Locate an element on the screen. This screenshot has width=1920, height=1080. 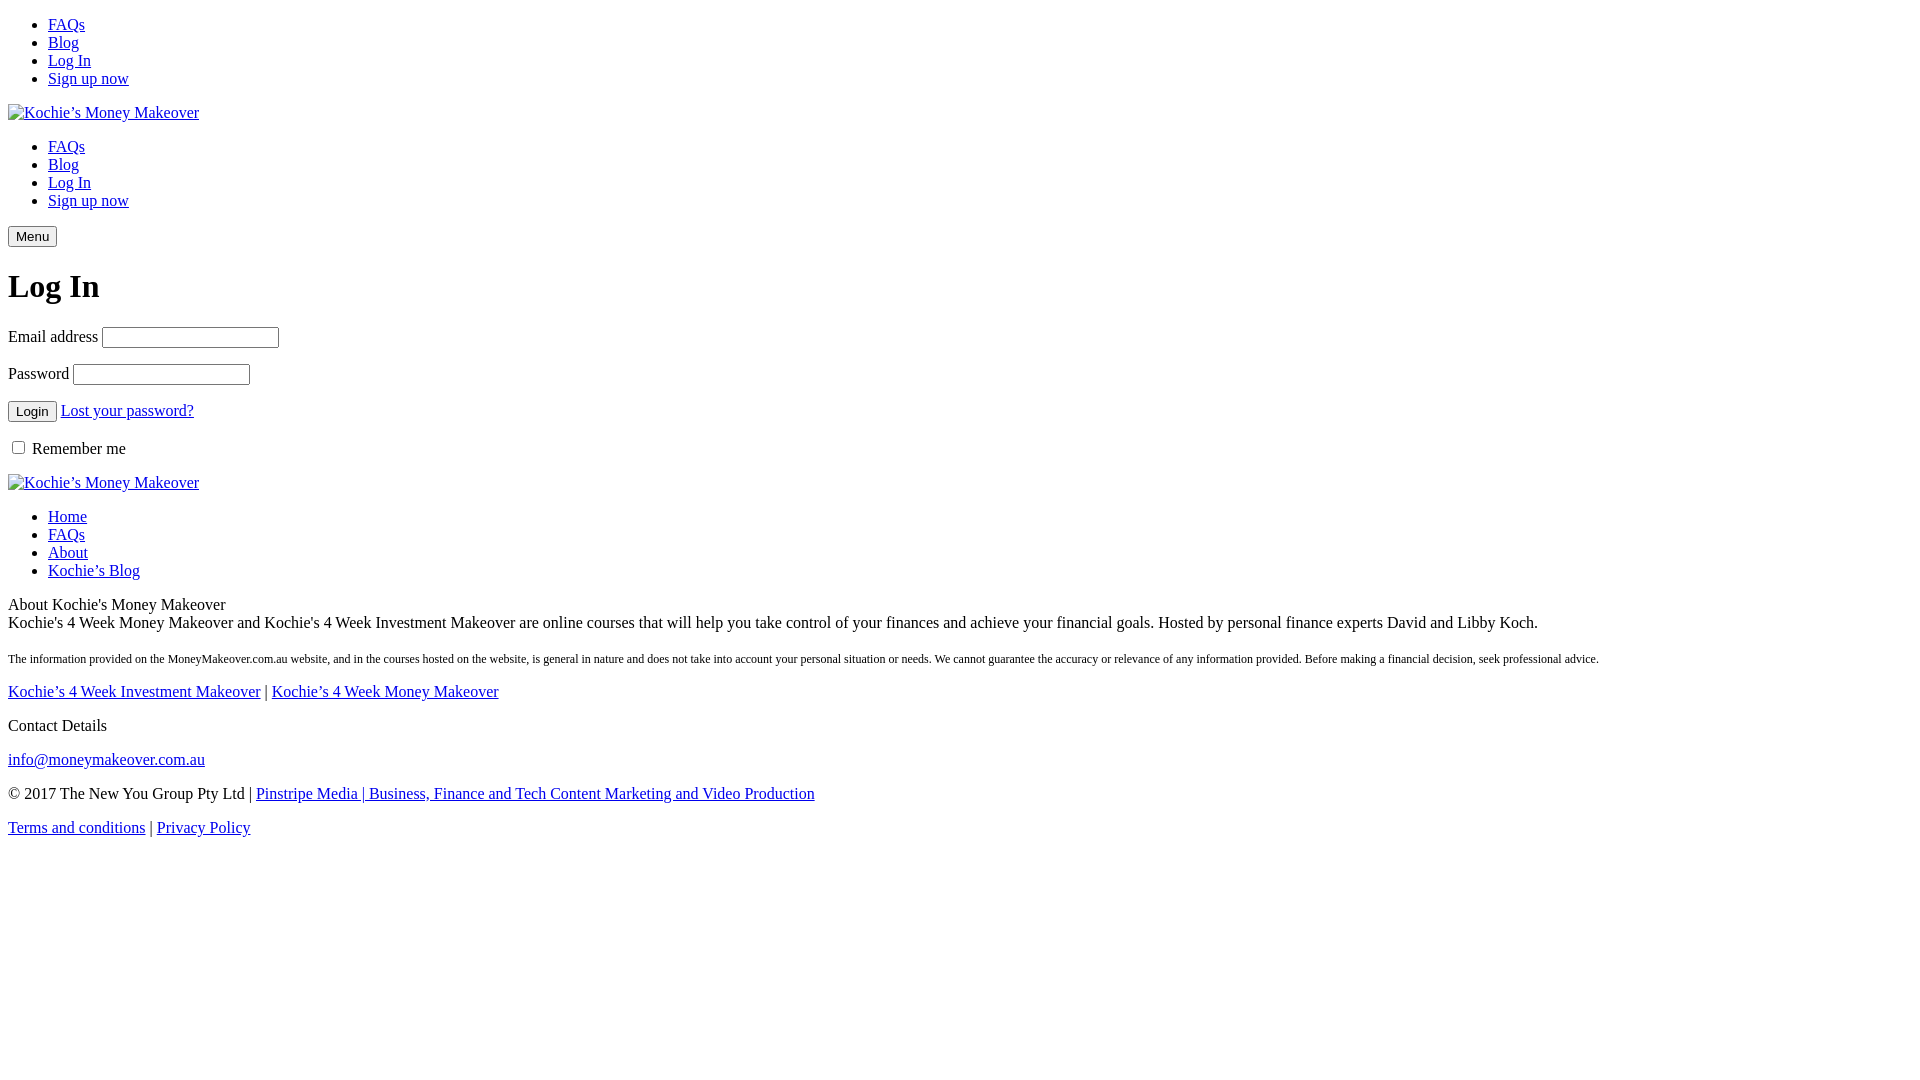
Home is located at coordinates (68, 516).